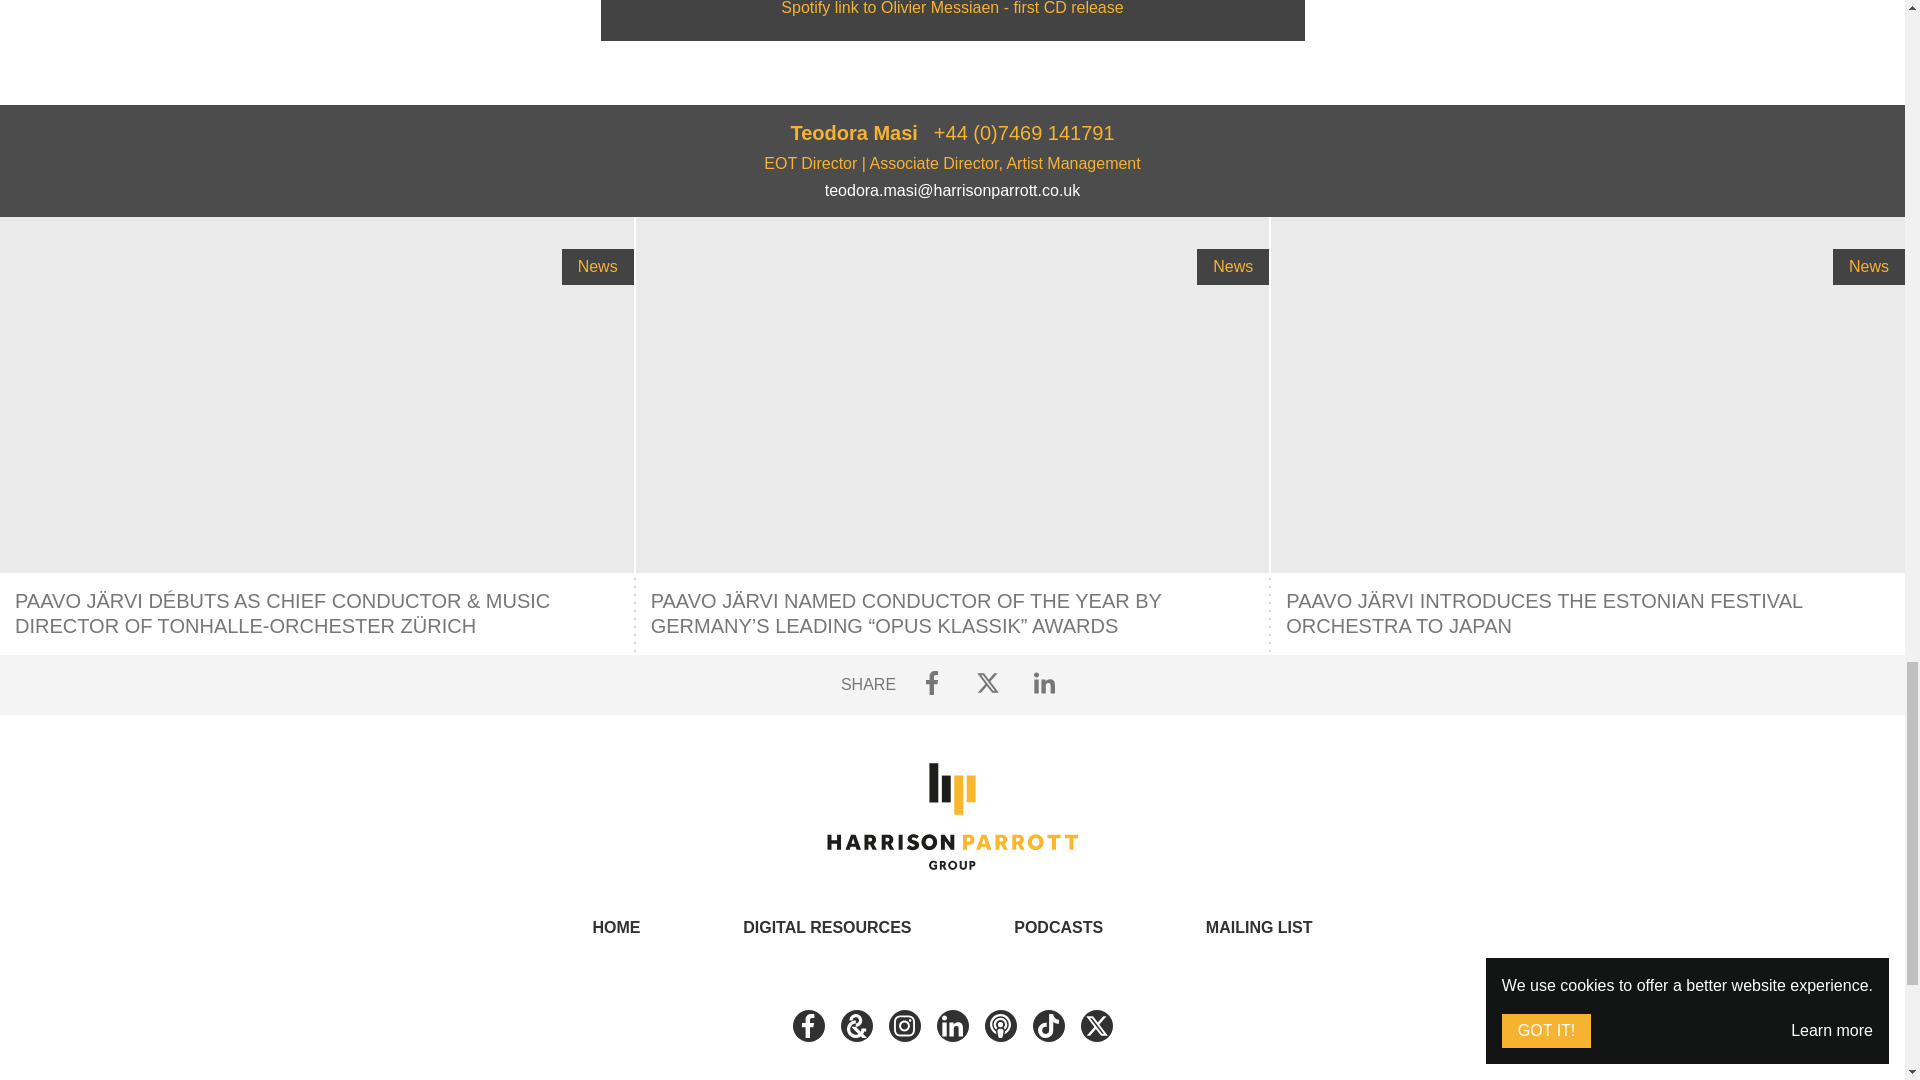 The height and width of the screenshot is (1080, 1920). What do you see at coordinates (807, 1026) in the screenshot?
I see `FACEBOOK` at bounding box center [807, 1026].